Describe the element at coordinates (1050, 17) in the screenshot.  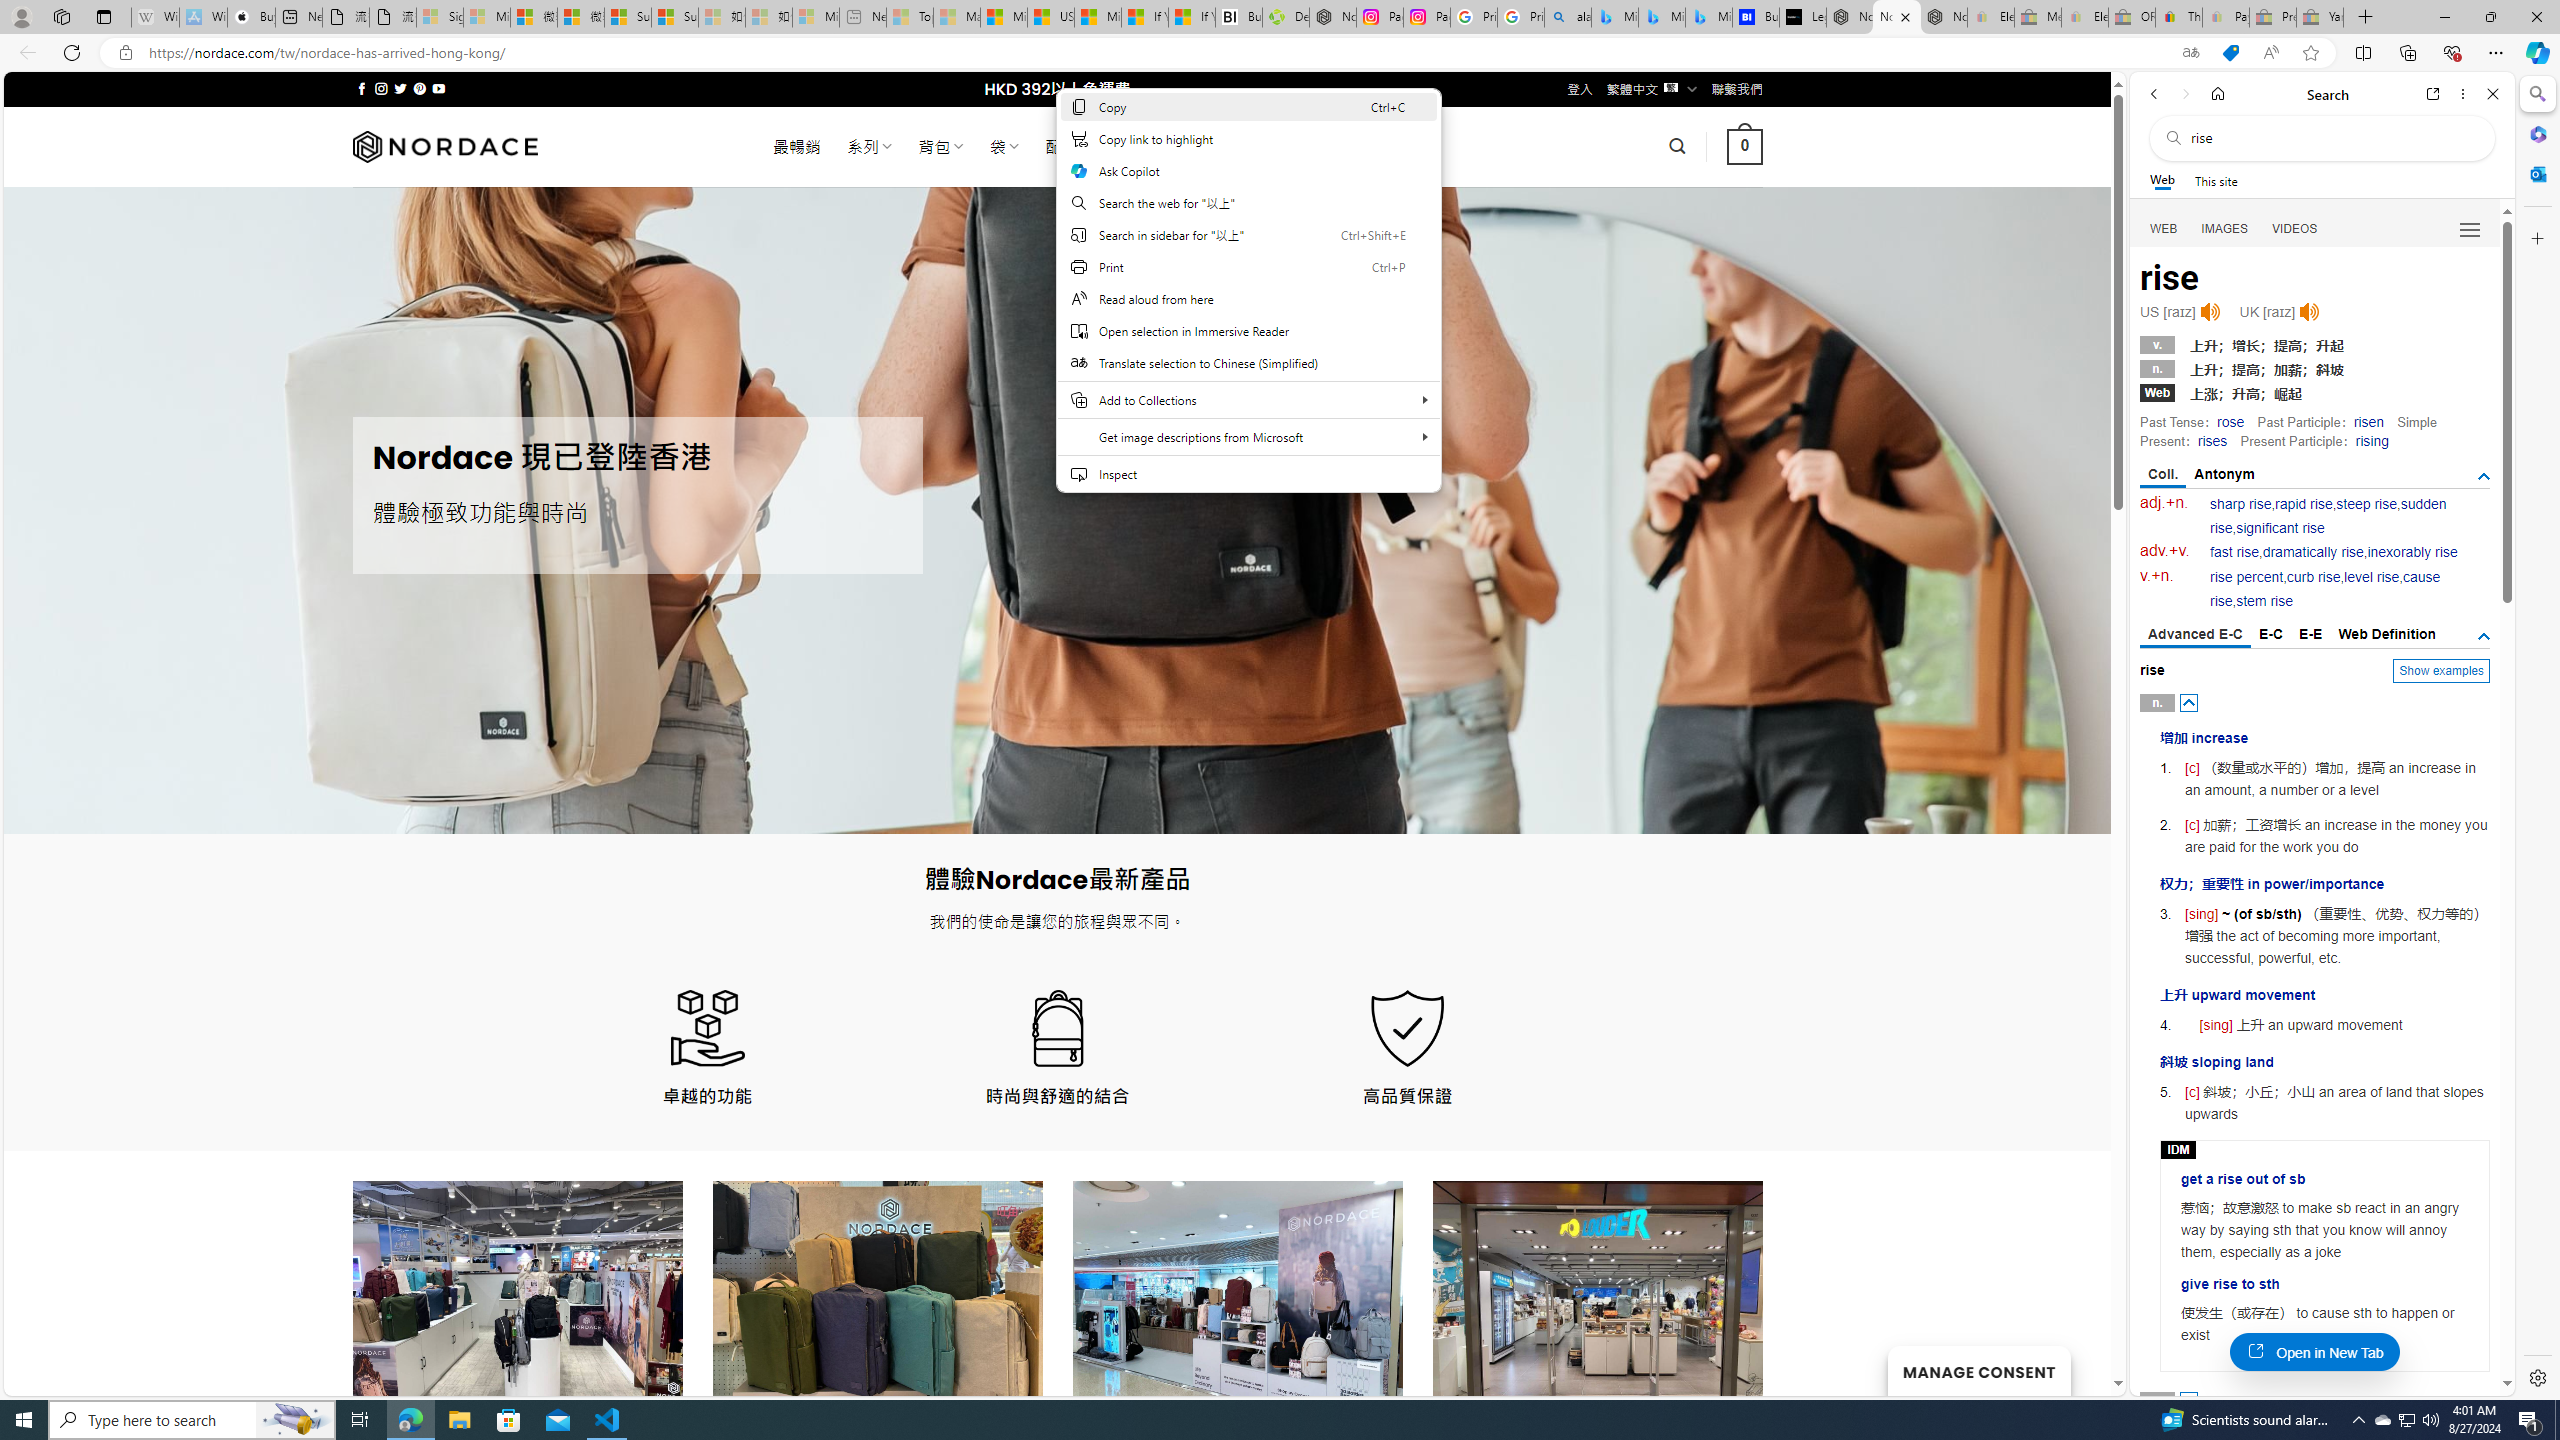
I see `US Heat Deaths Soared To Record High Last Year` at that location.